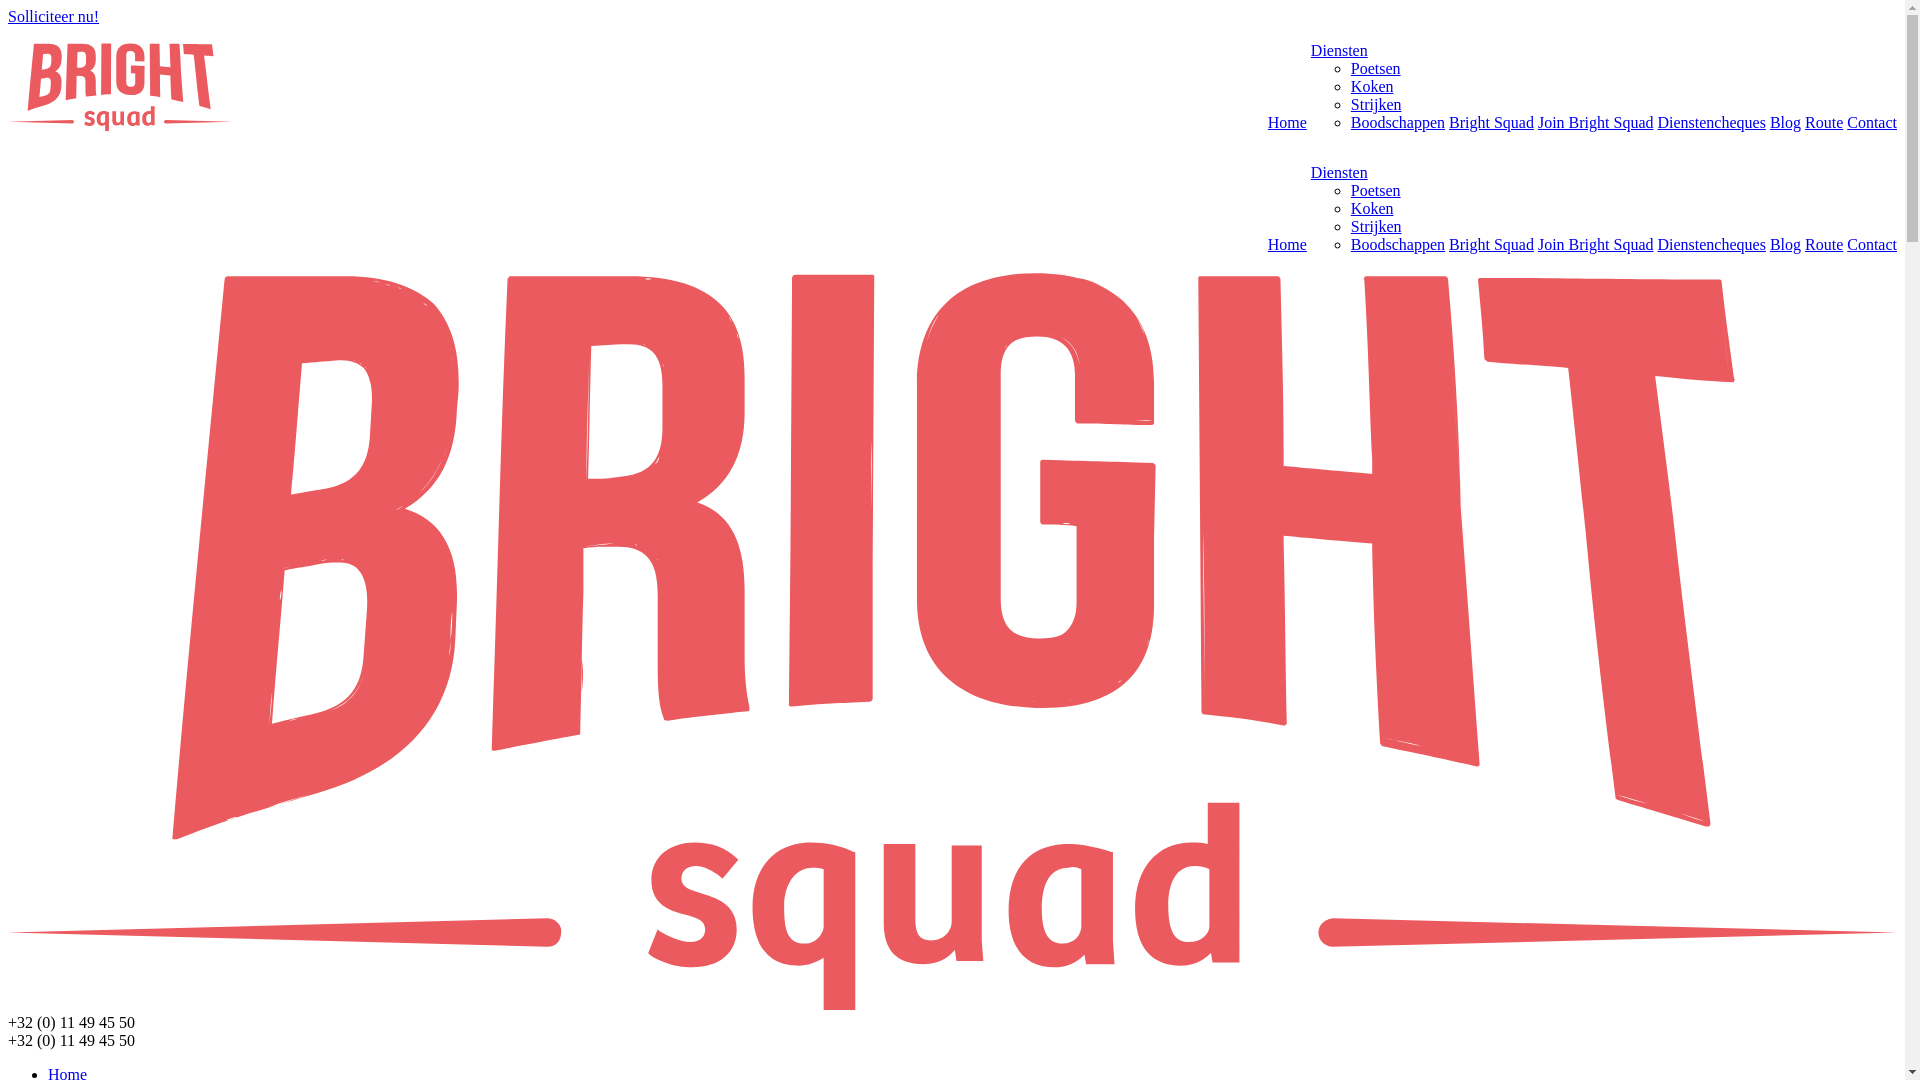 This screenshot has height=1080, width=1920. What do you see at coordinates (120, 87) in the screenshot?
I see `Bright Squad` at bounding box center [120, 87].